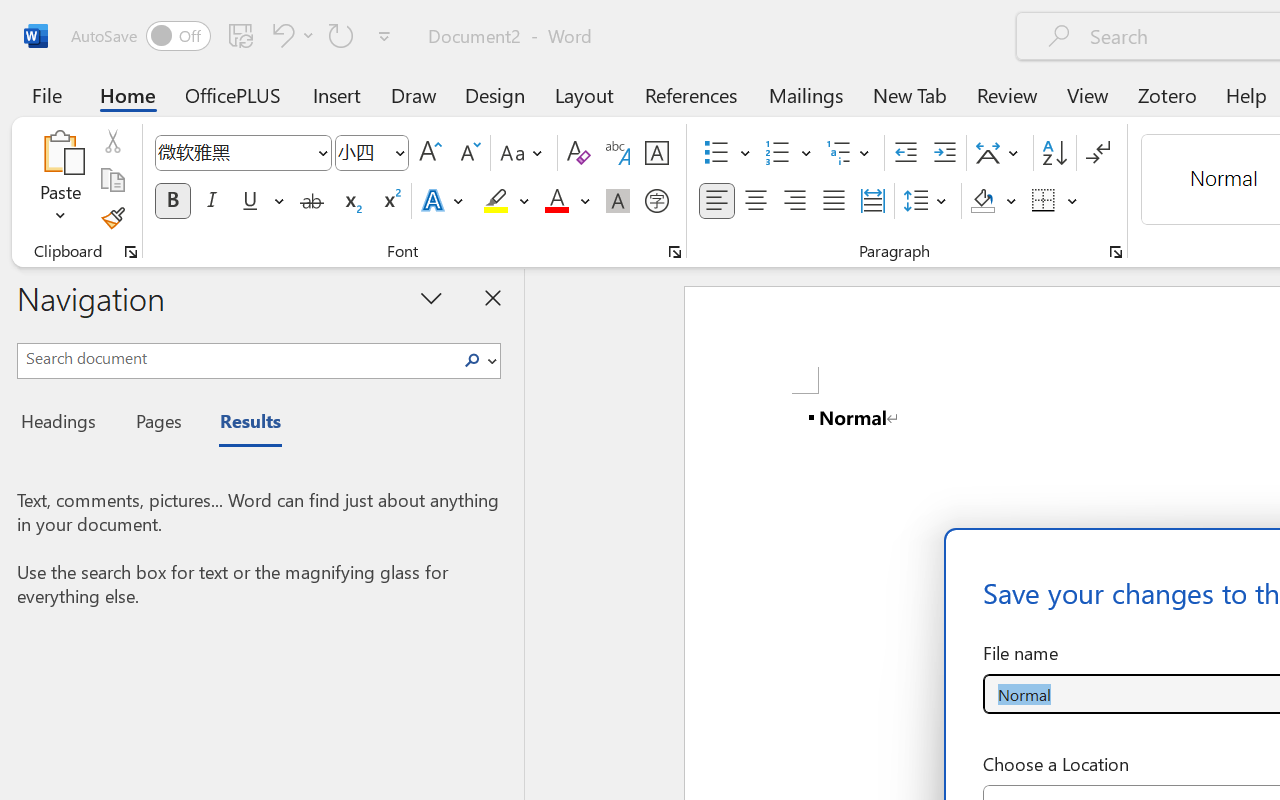 This screenshot has height=800, width=1280. What do you see at coordinates (390, 201) in the screenshot?
I see `Superscript` at bounding box center [390, 201].